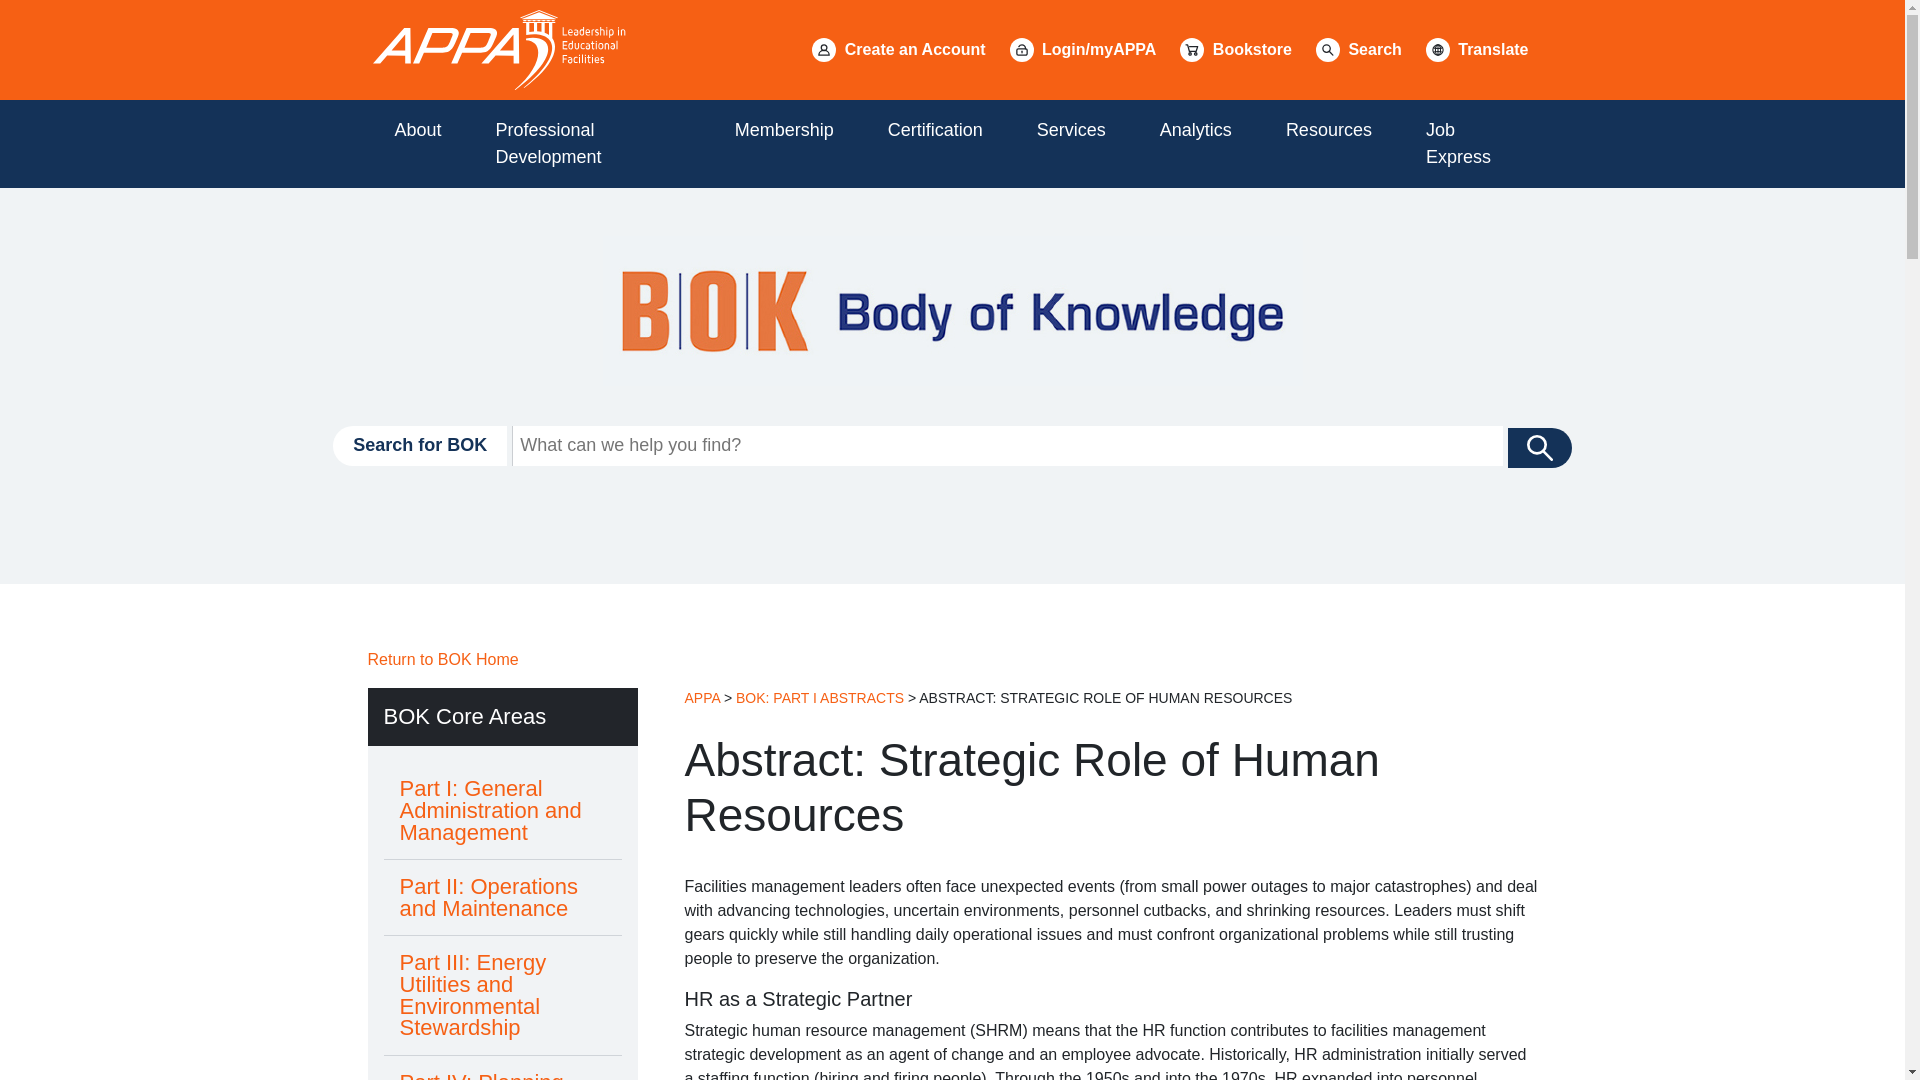 This screenshot has width=1920, height=1080. Describe the element at coordinates (500, 49) in the screenshot. I see `APPA: Leadership in Educational Facilities` at that location.